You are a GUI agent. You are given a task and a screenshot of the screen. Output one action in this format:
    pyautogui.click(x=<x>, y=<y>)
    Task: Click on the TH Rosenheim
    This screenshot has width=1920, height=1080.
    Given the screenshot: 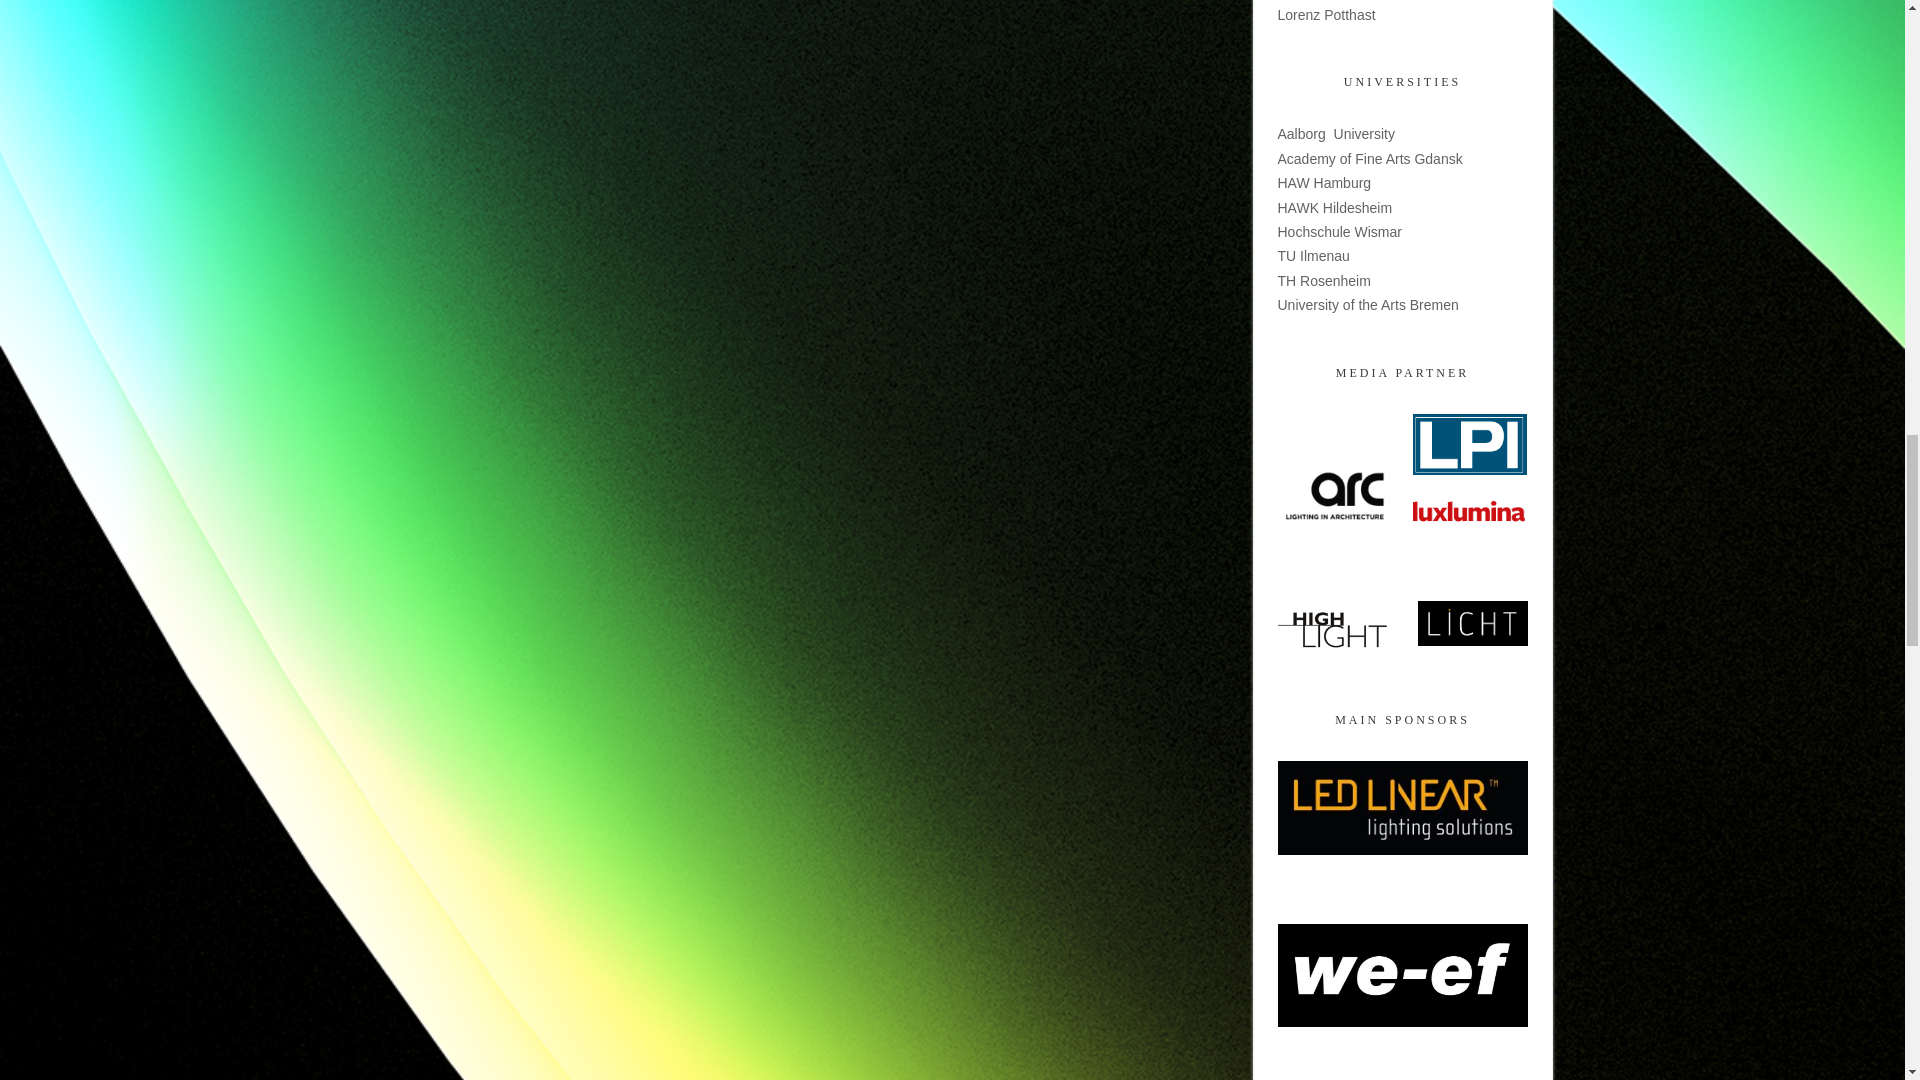 What is the action you would take?
    pyautogui.click(x=1324, y=281)
    